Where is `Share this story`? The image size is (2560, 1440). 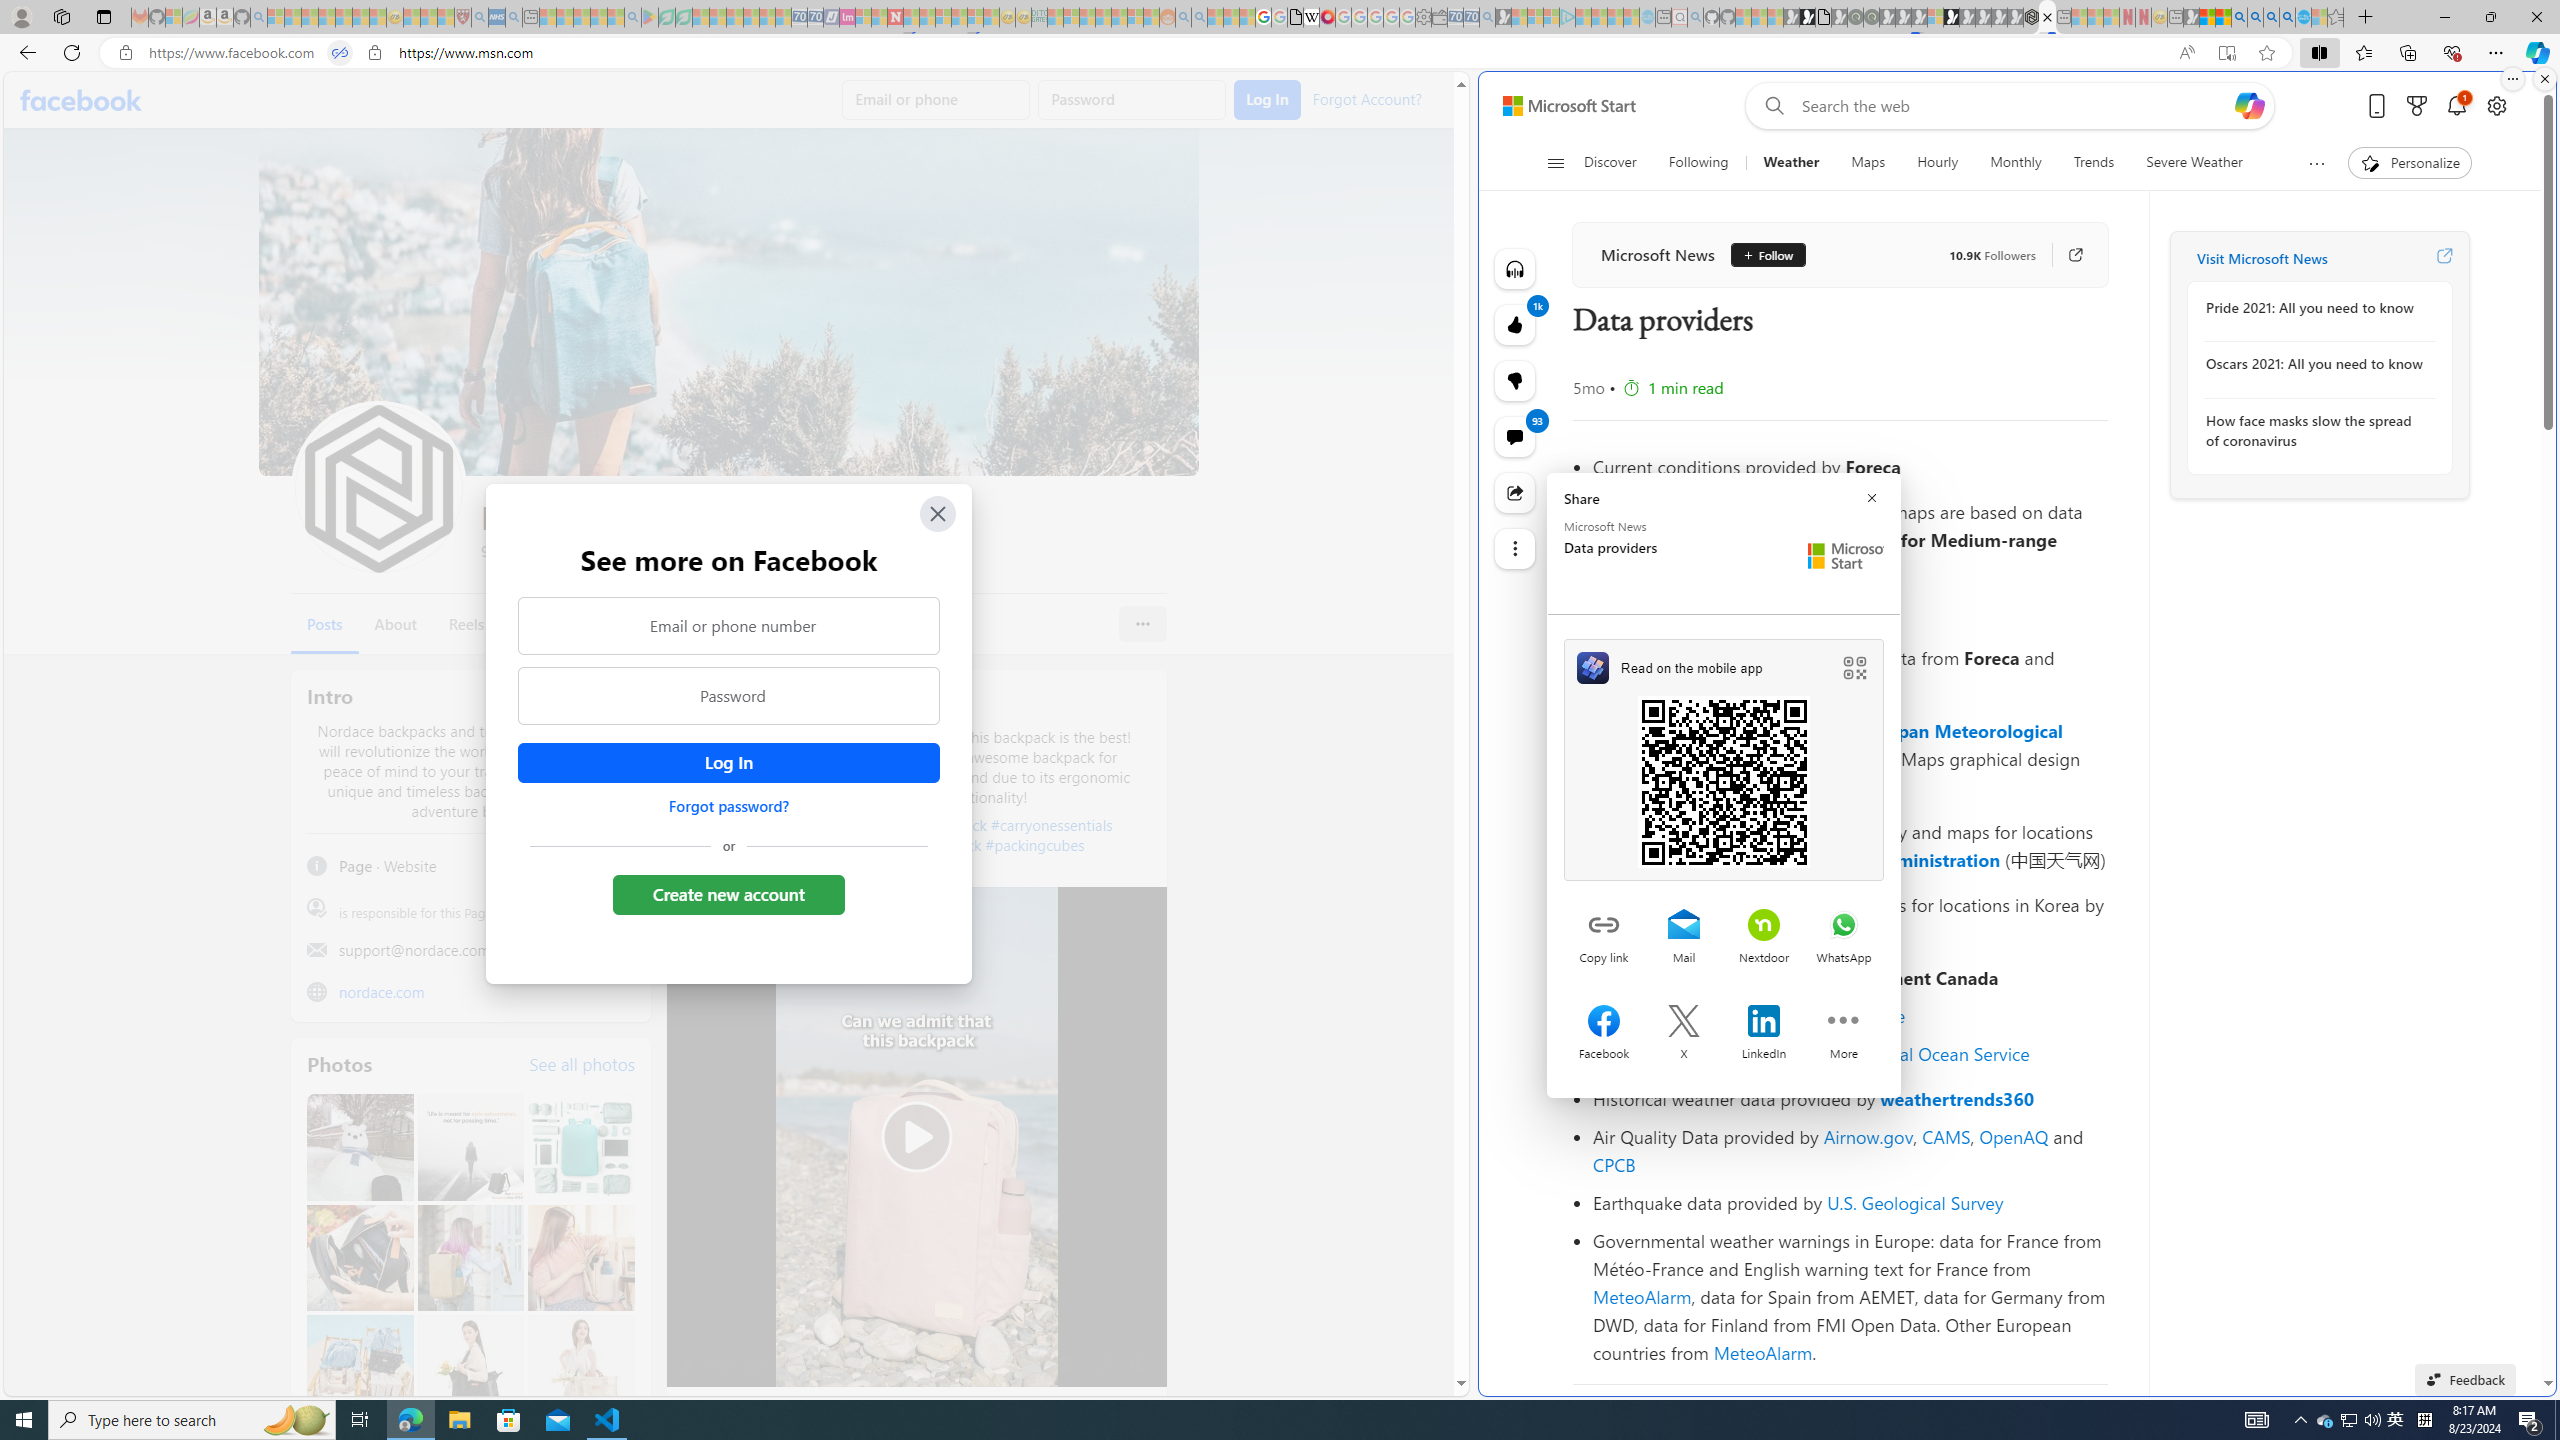
Share this story is located at coordinates (1516, 492).